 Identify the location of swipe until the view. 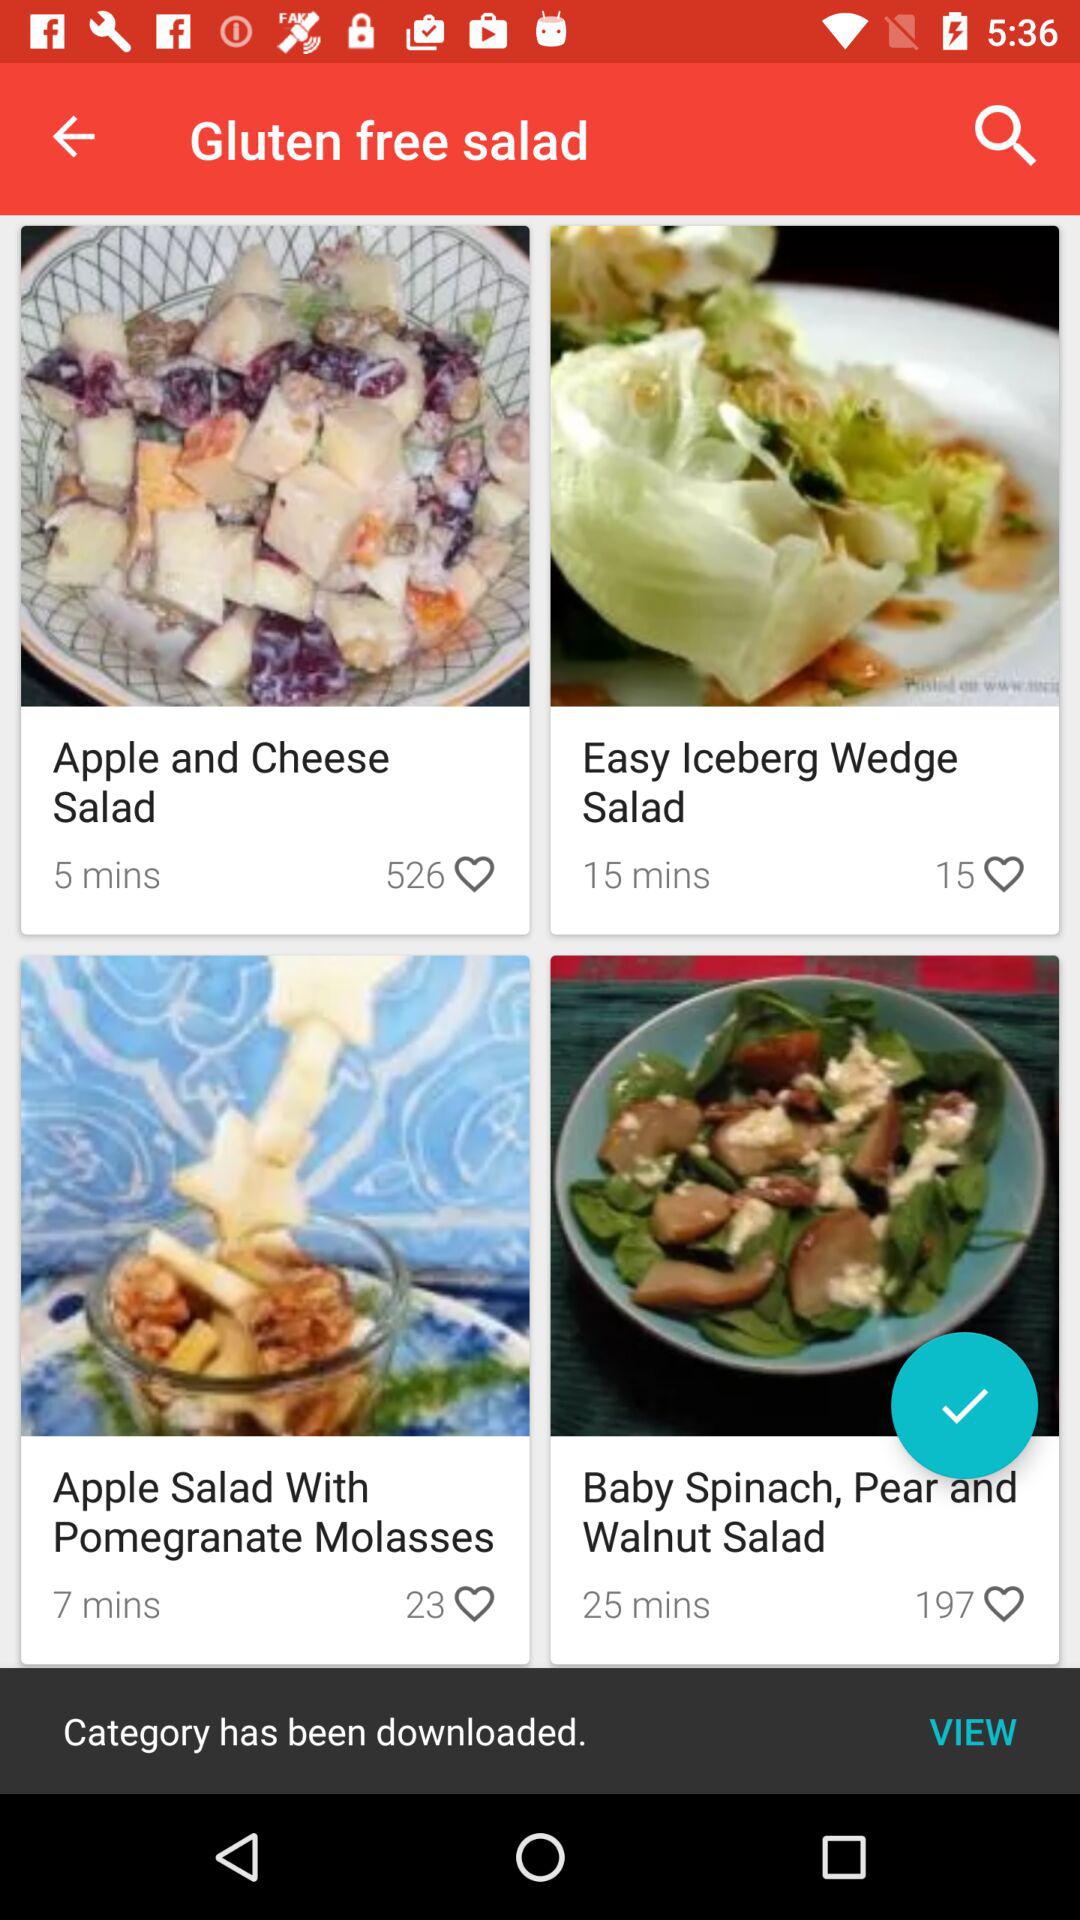
(972, 1730).